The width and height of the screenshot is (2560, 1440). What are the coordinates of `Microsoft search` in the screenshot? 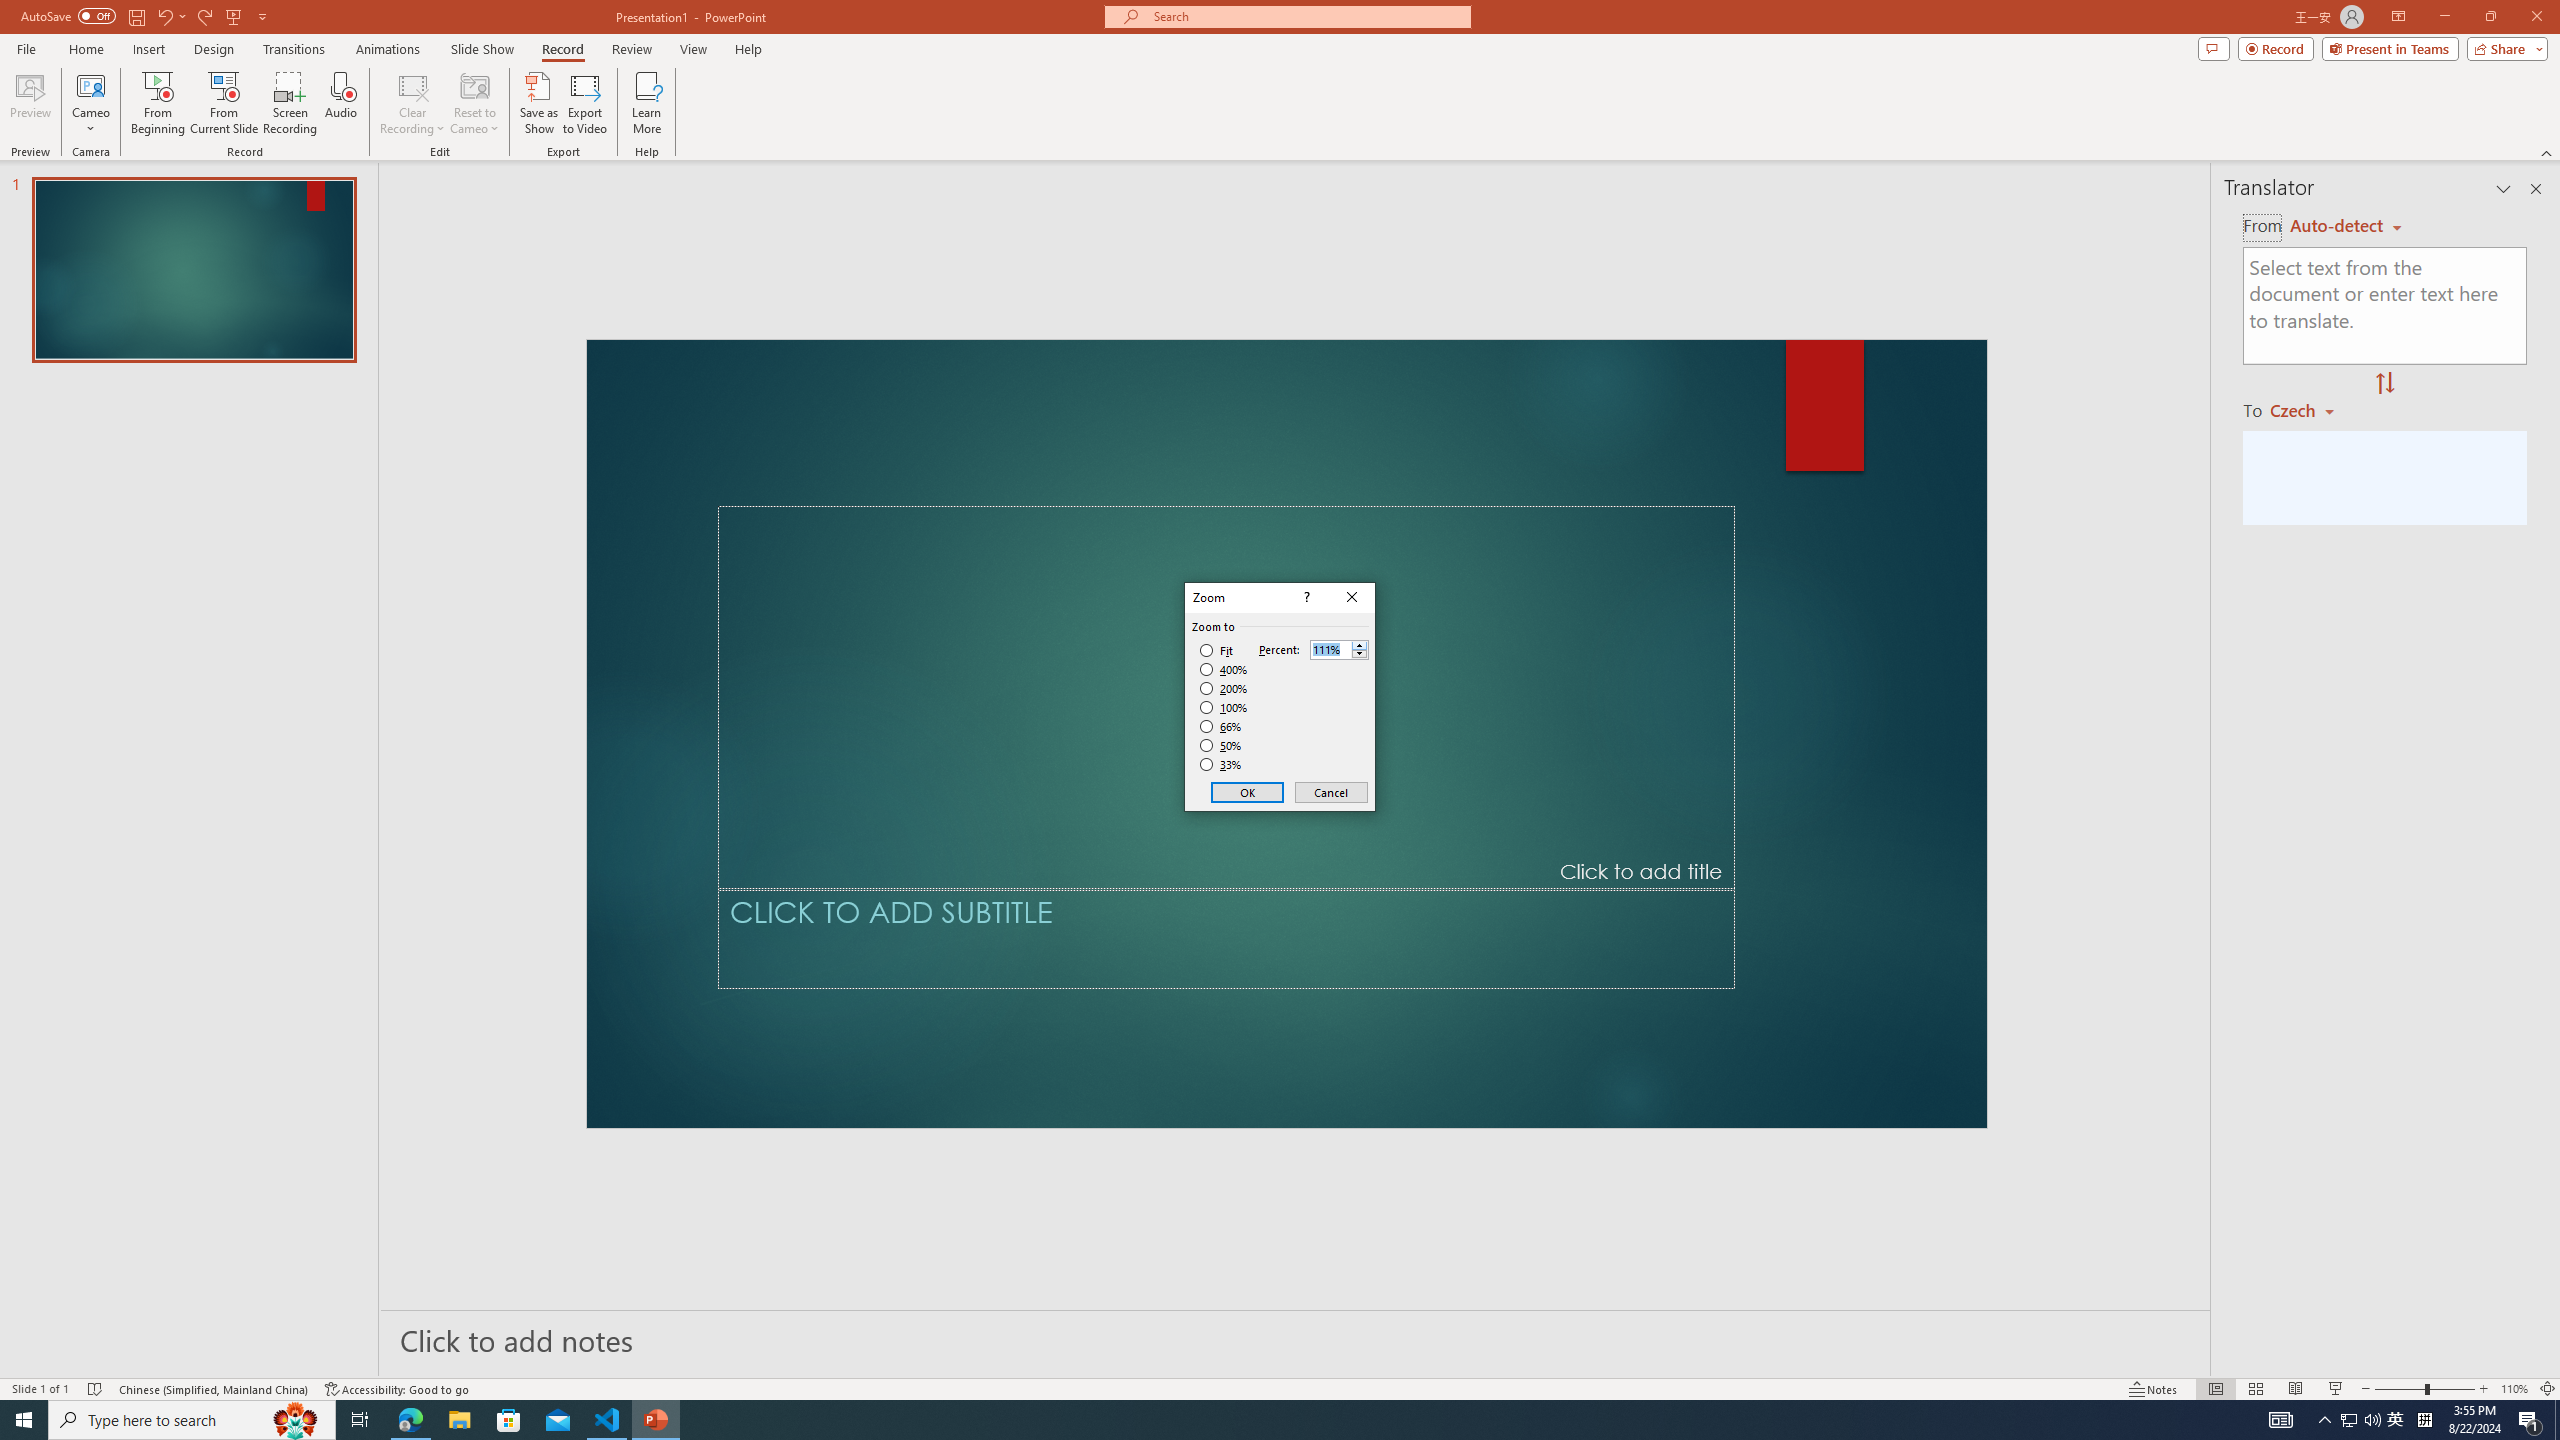 It's located at (1318, 32).